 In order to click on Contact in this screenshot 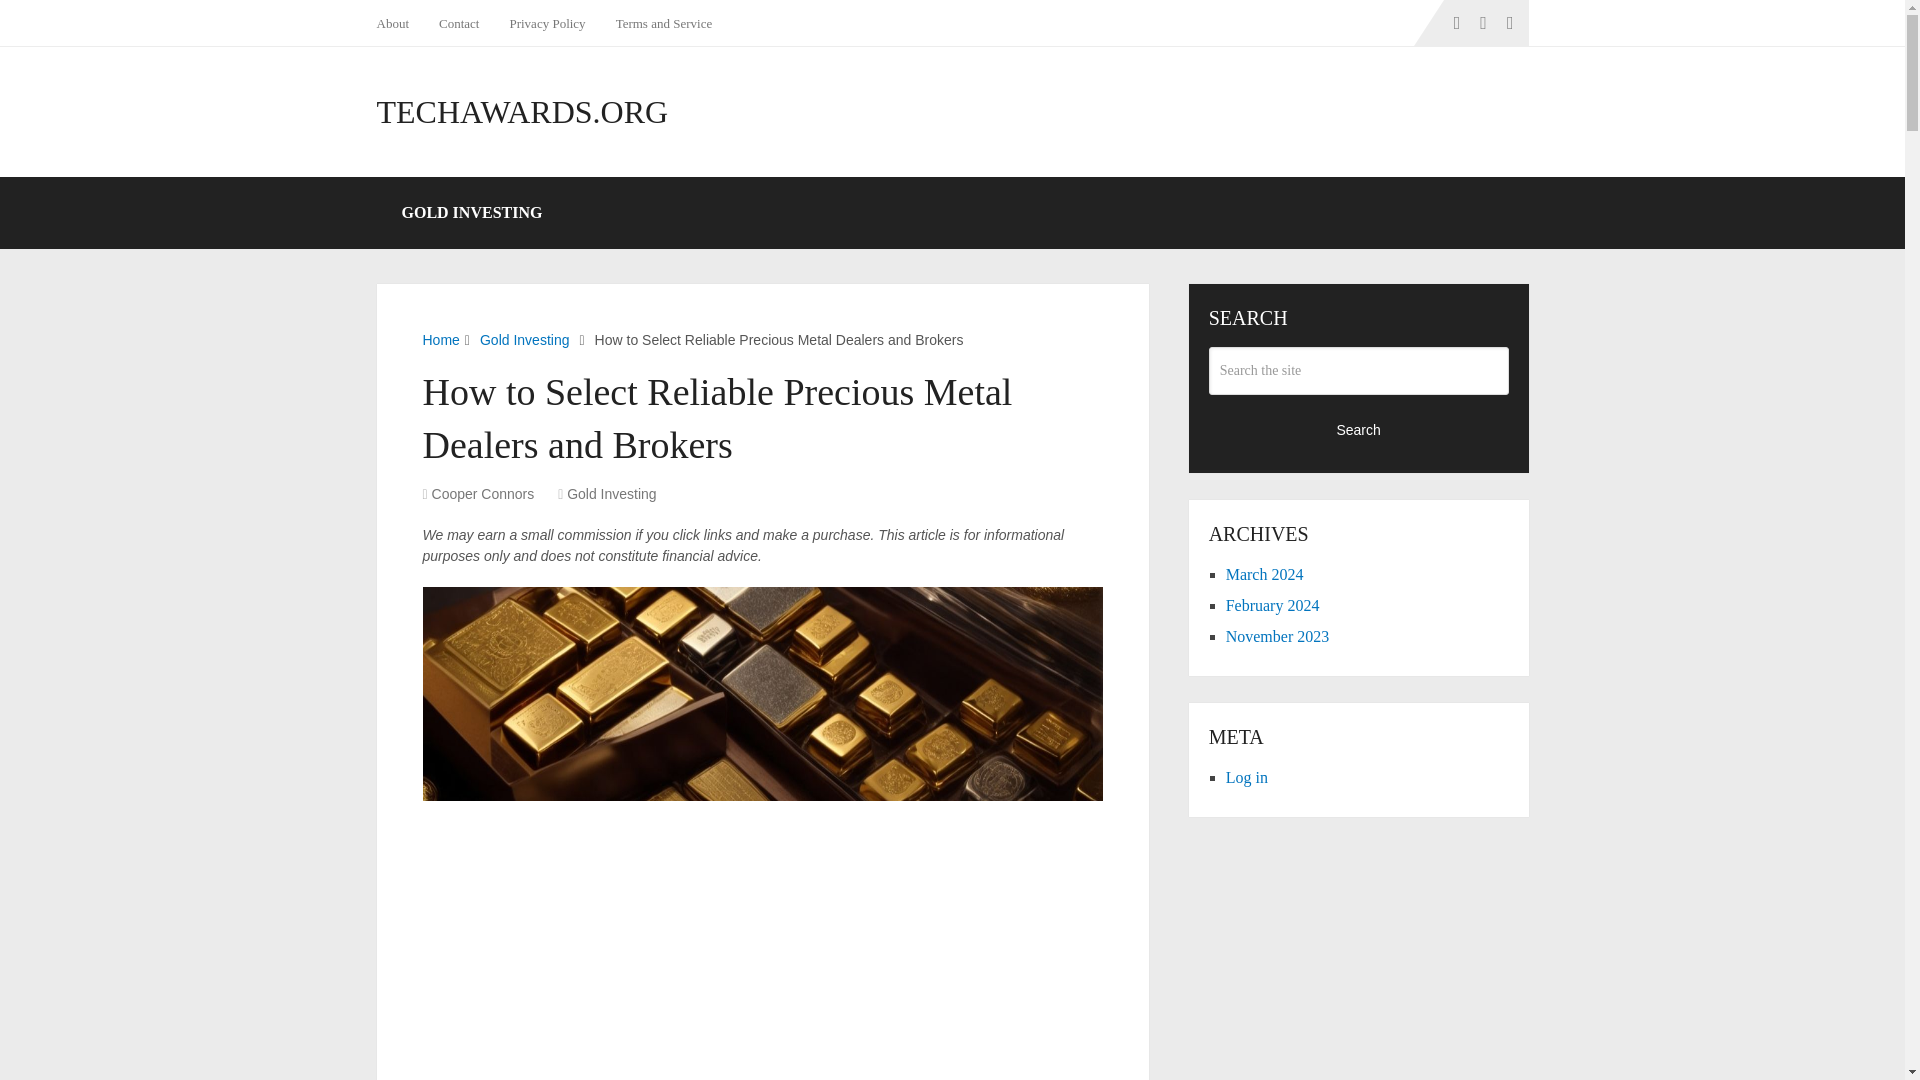, I will do `click(458, 23)`.